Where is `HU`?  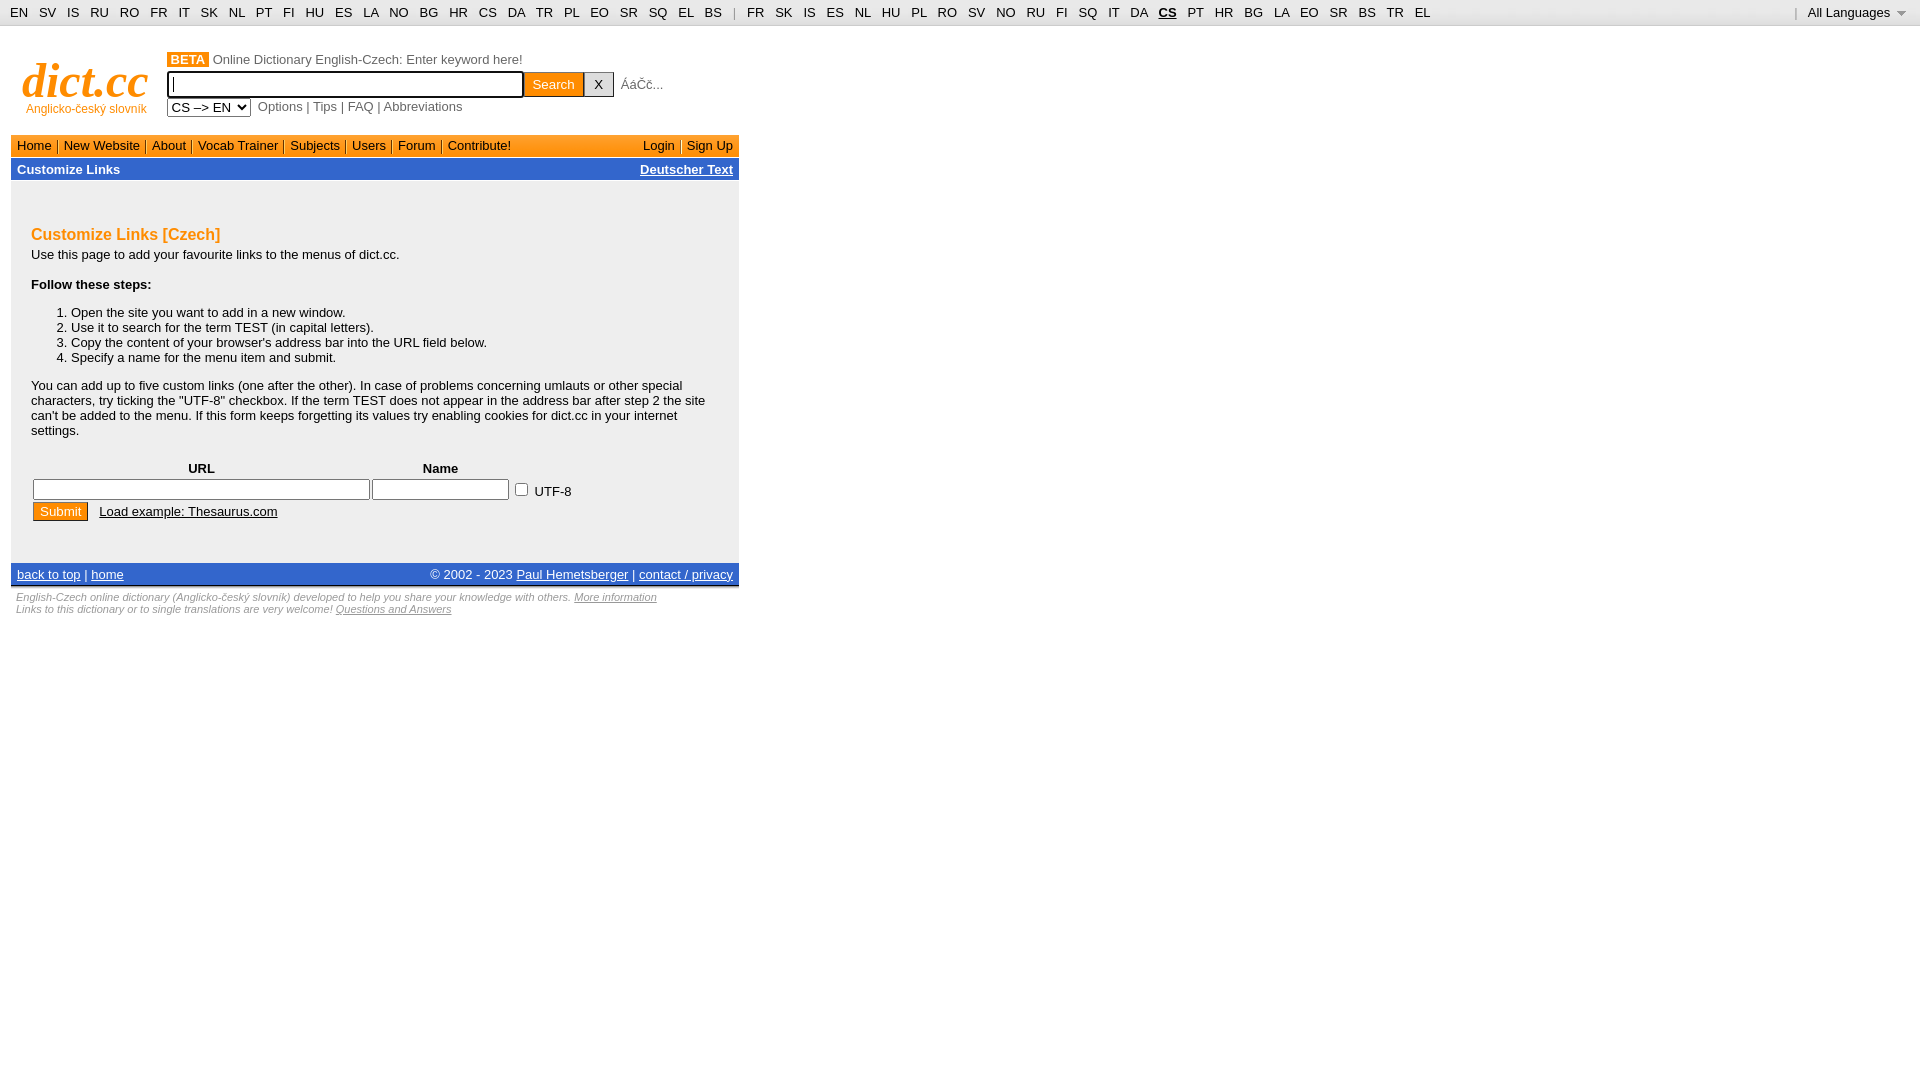 HU is located at coordinates (892, 12).